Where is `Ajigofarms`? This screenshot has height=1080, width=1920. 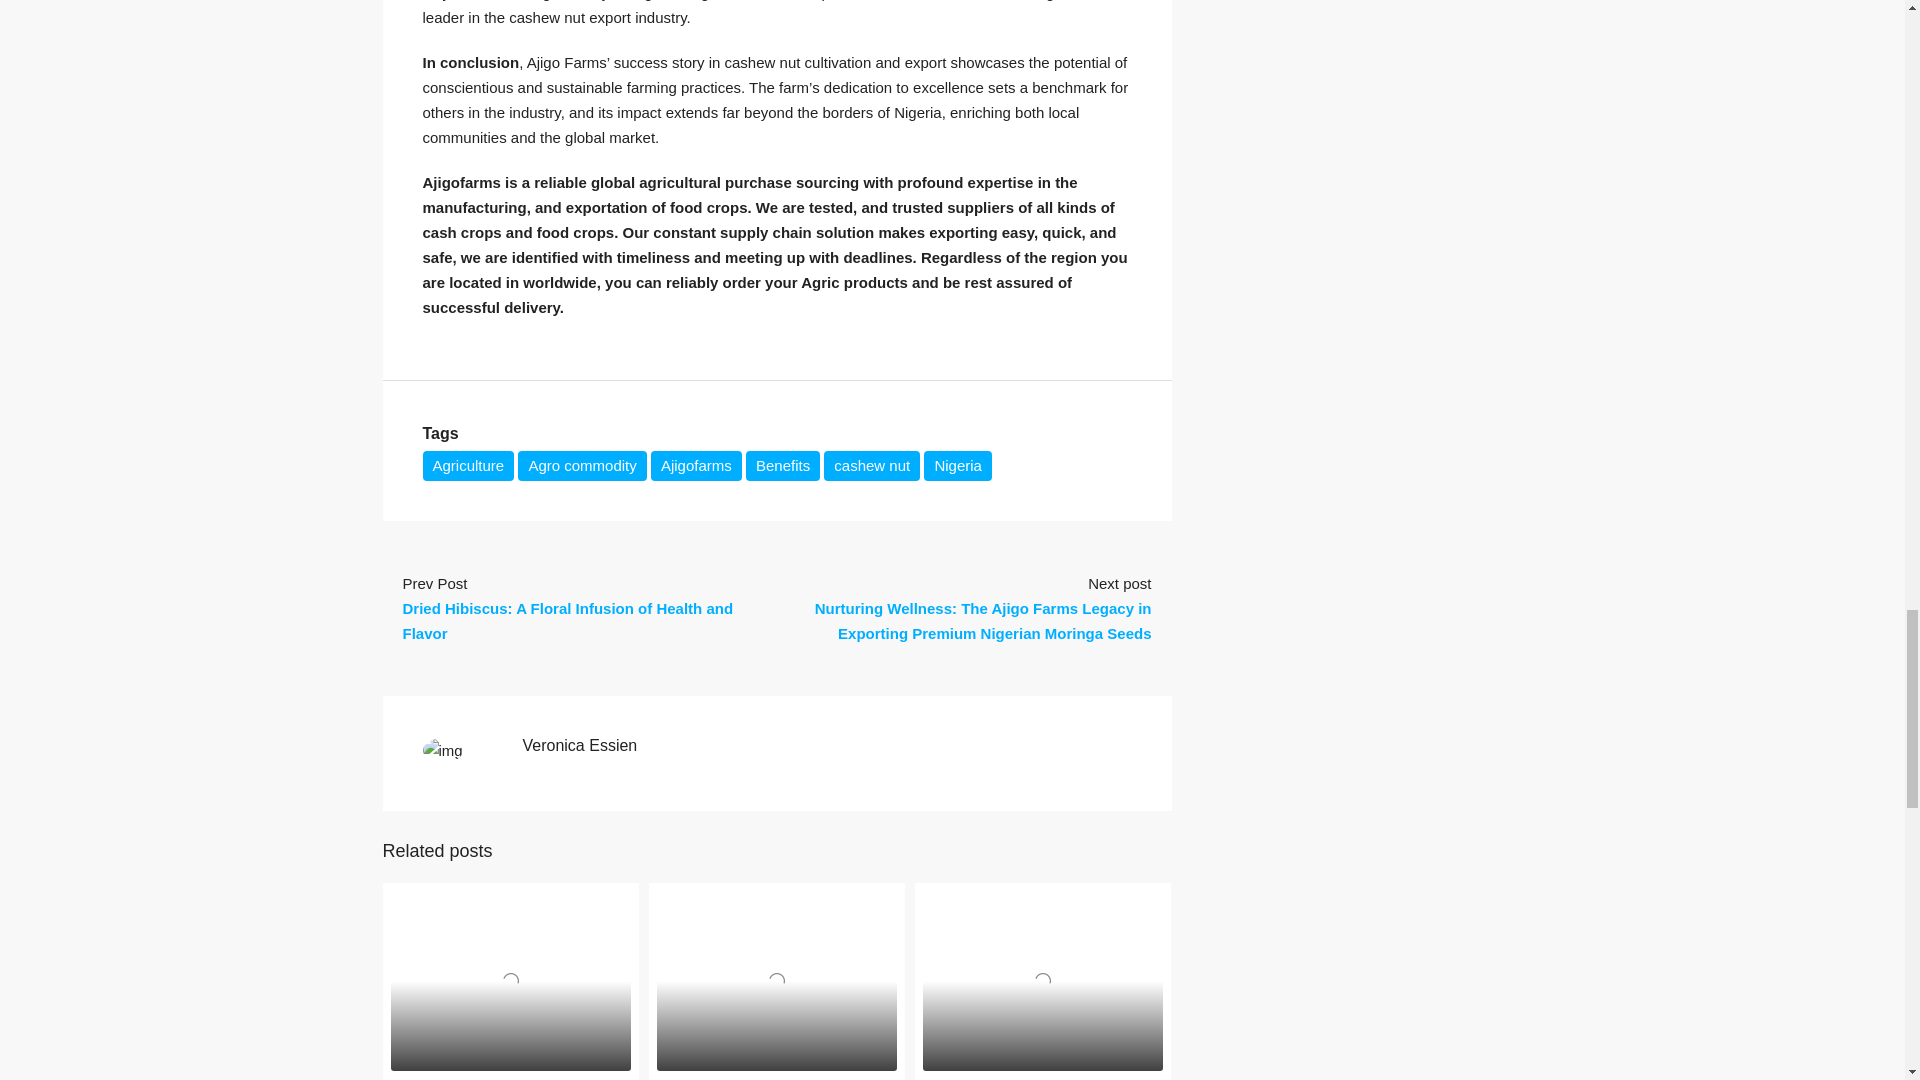
Ajigofarms is located at coordinates (696, 466).